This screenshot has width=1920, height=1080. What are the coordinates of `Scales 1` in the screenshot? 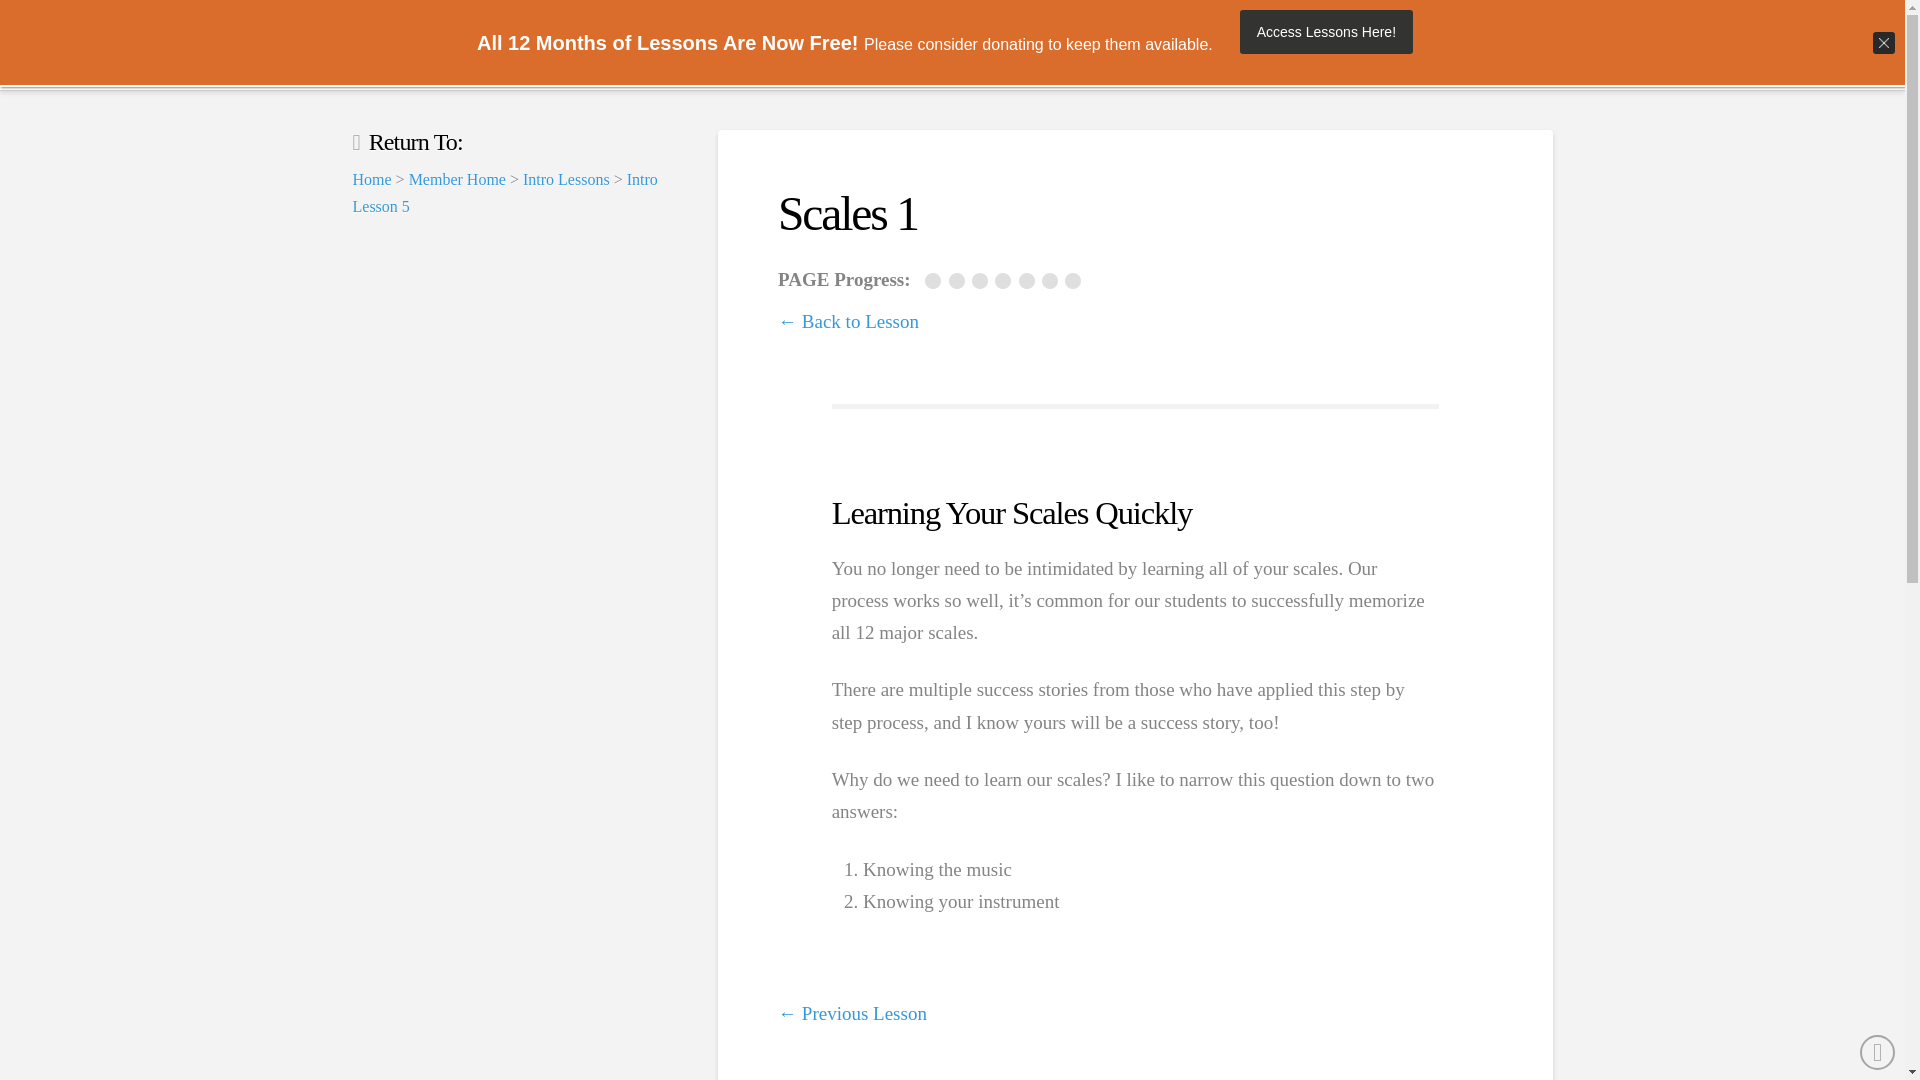 It's located at (936, 282).